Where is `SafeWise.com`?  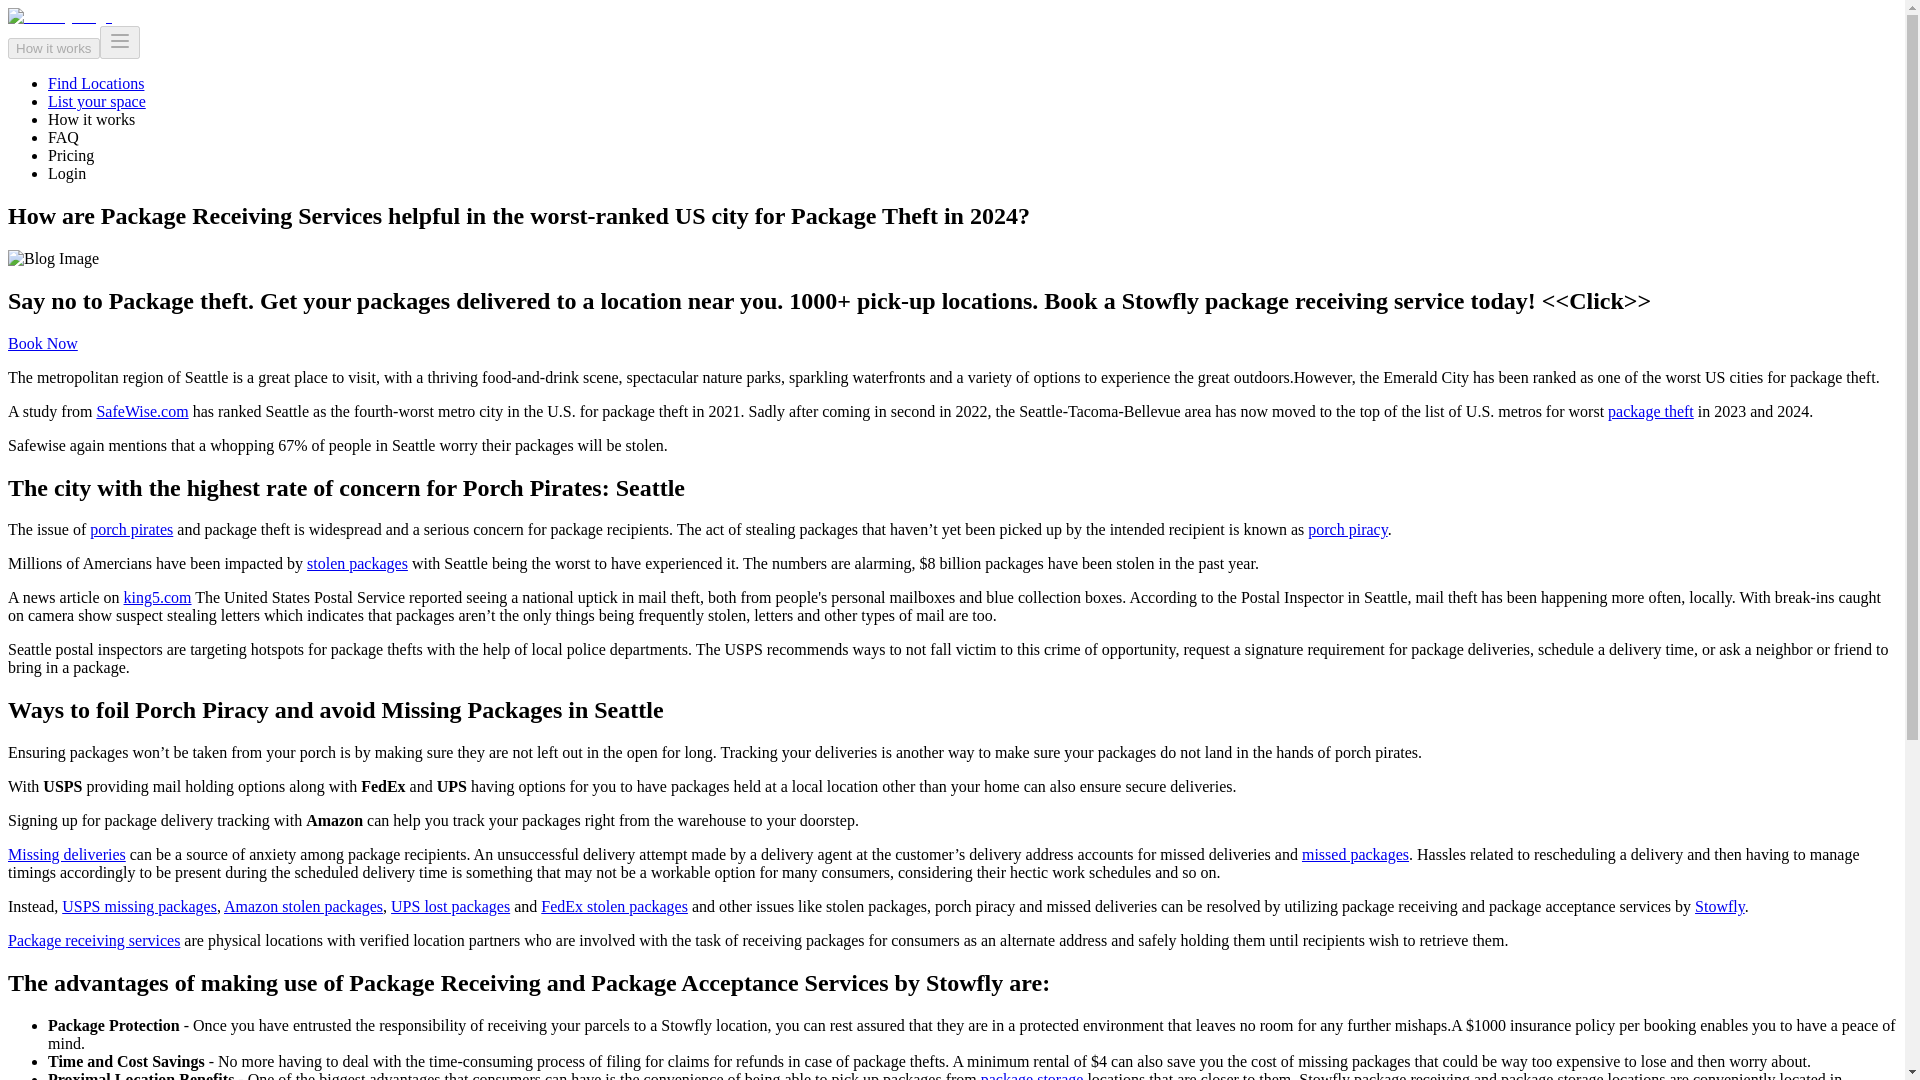
SafeWise.com is located at coordinates (142, 411).